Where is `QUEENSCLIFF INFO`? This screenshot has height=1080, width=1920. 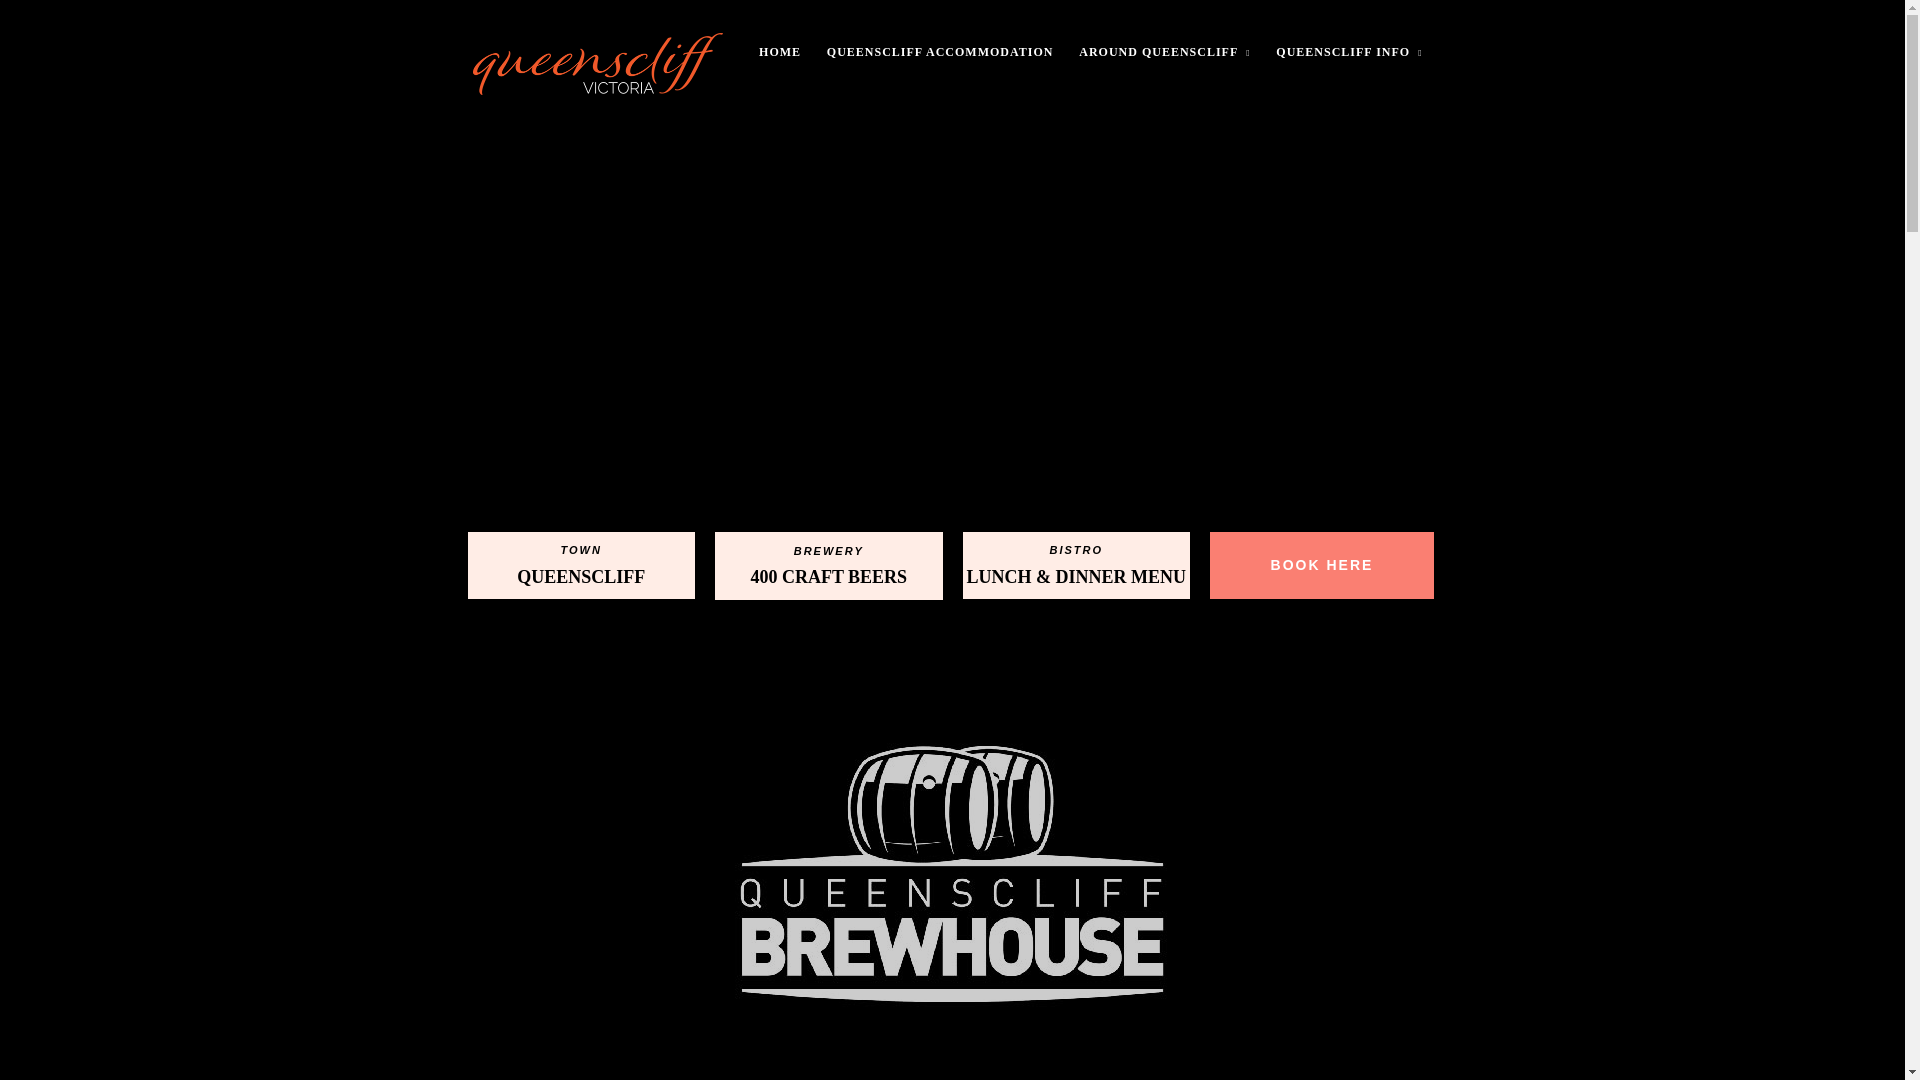
QUEENSCLIFF INFO is located at coordinates (1348, 68).